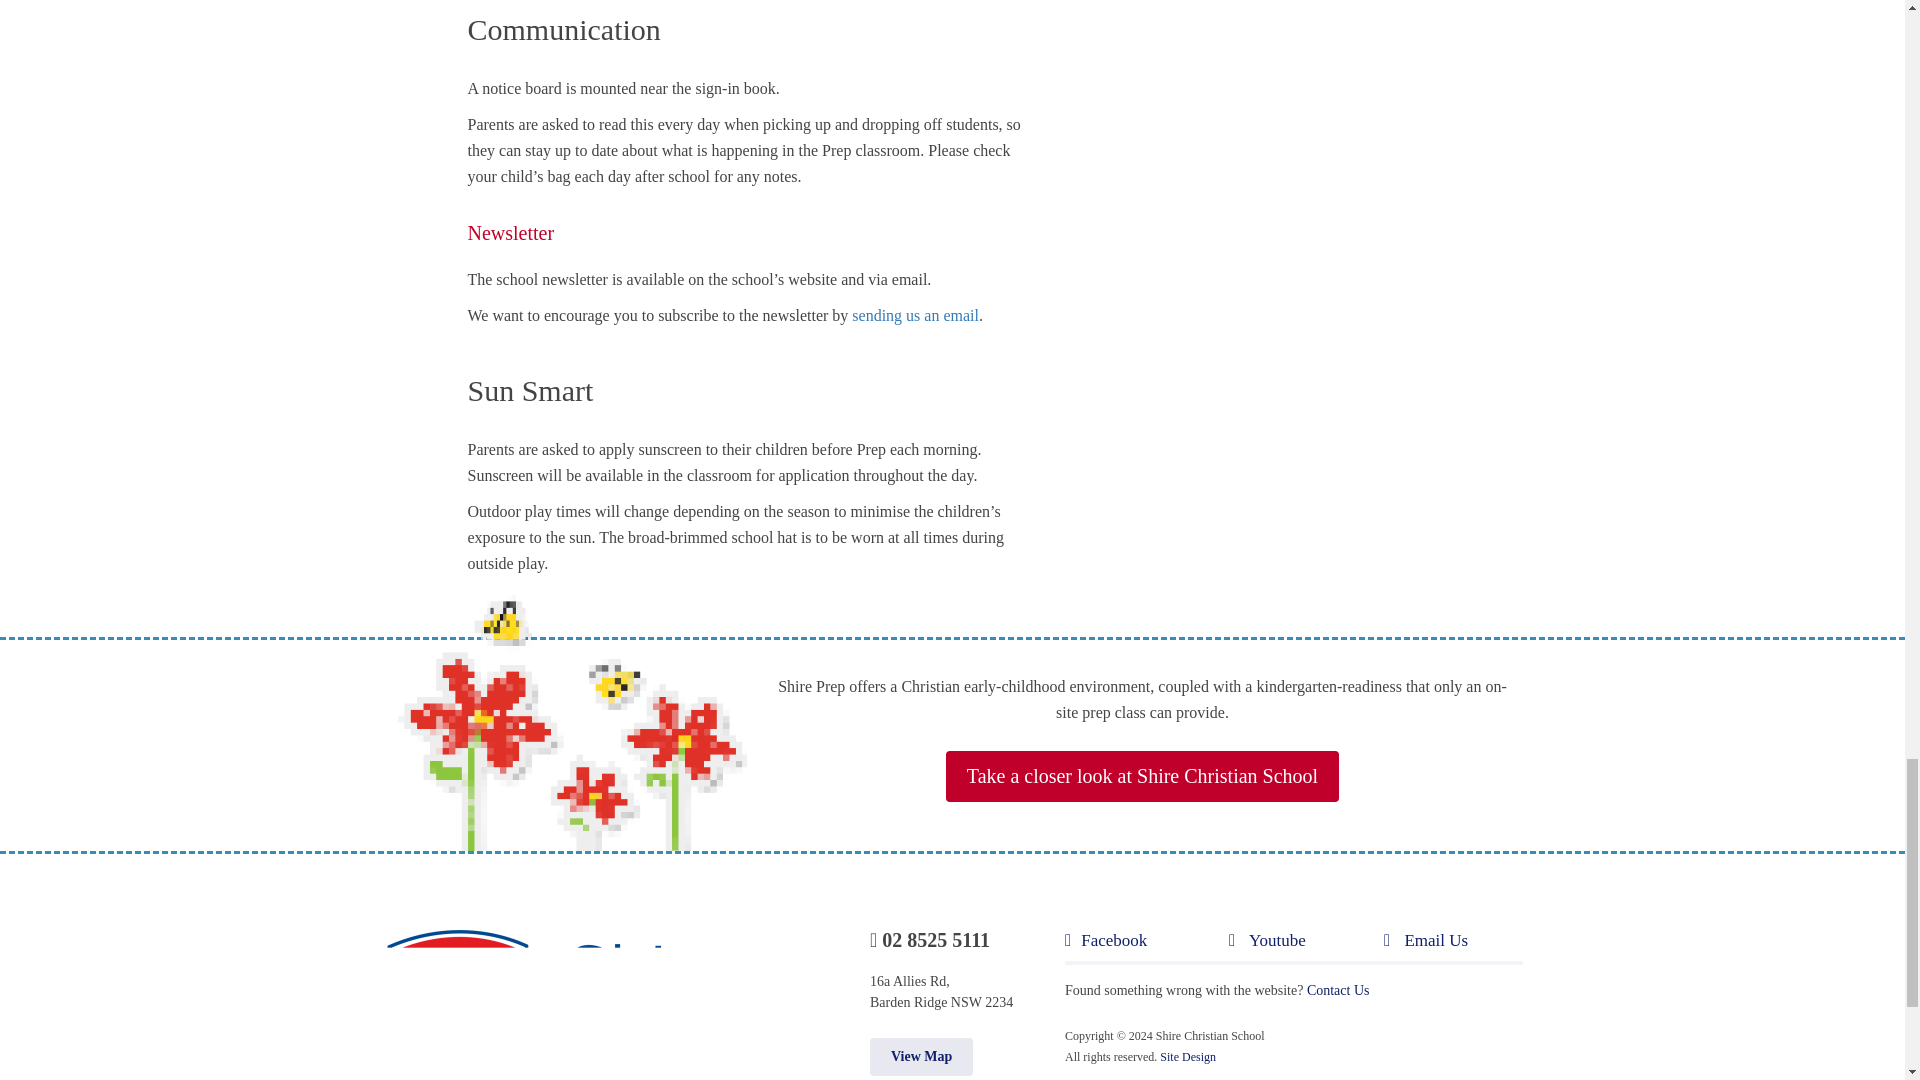 The height and width of the screenshot is (1080, 1920). What do you see at coordinates (1146, 945) in the screenshot?
I see `Facebook` at bounding box center [1146, 945].